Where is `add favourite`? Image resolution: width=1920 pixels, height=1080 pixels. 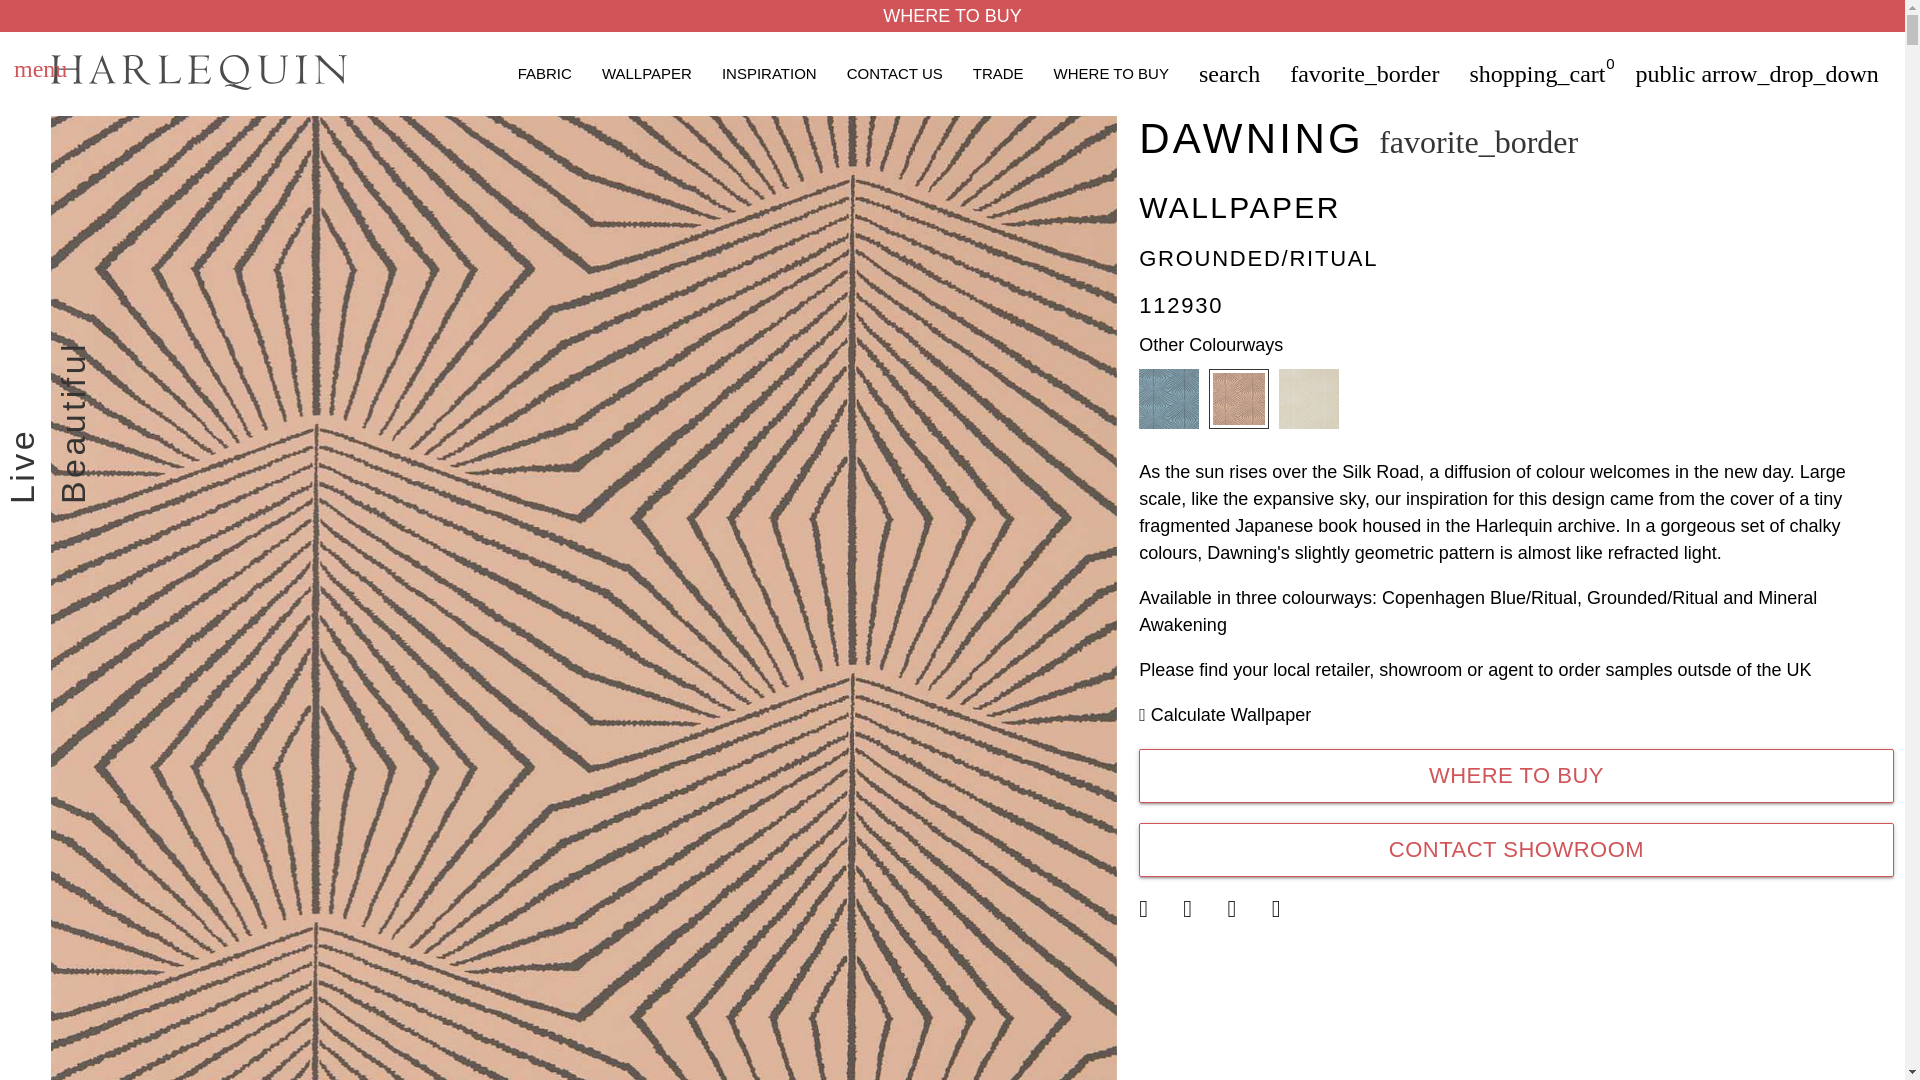 add favourite is located at coordinates (1478, 142).